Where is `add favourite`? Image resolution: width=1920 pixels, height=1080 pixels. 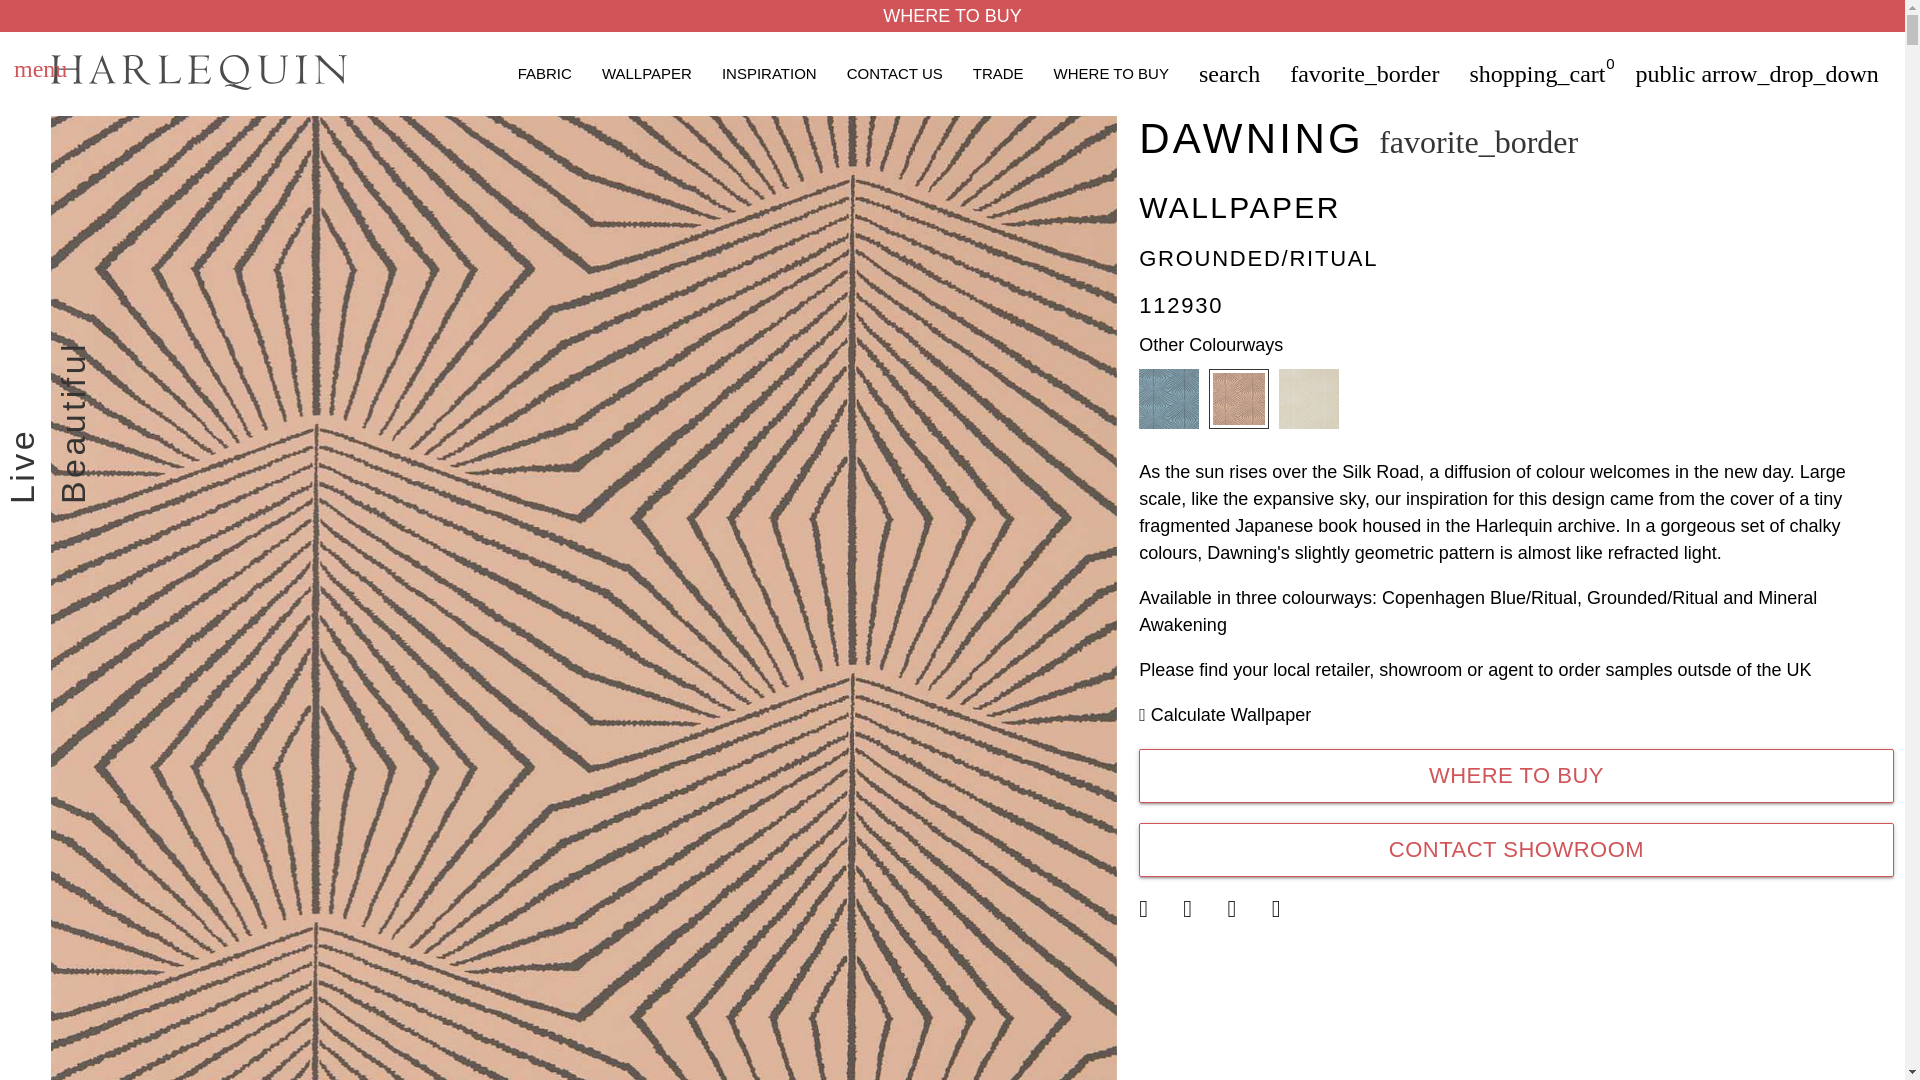 add favourite is located at coordinates (1478, 142).